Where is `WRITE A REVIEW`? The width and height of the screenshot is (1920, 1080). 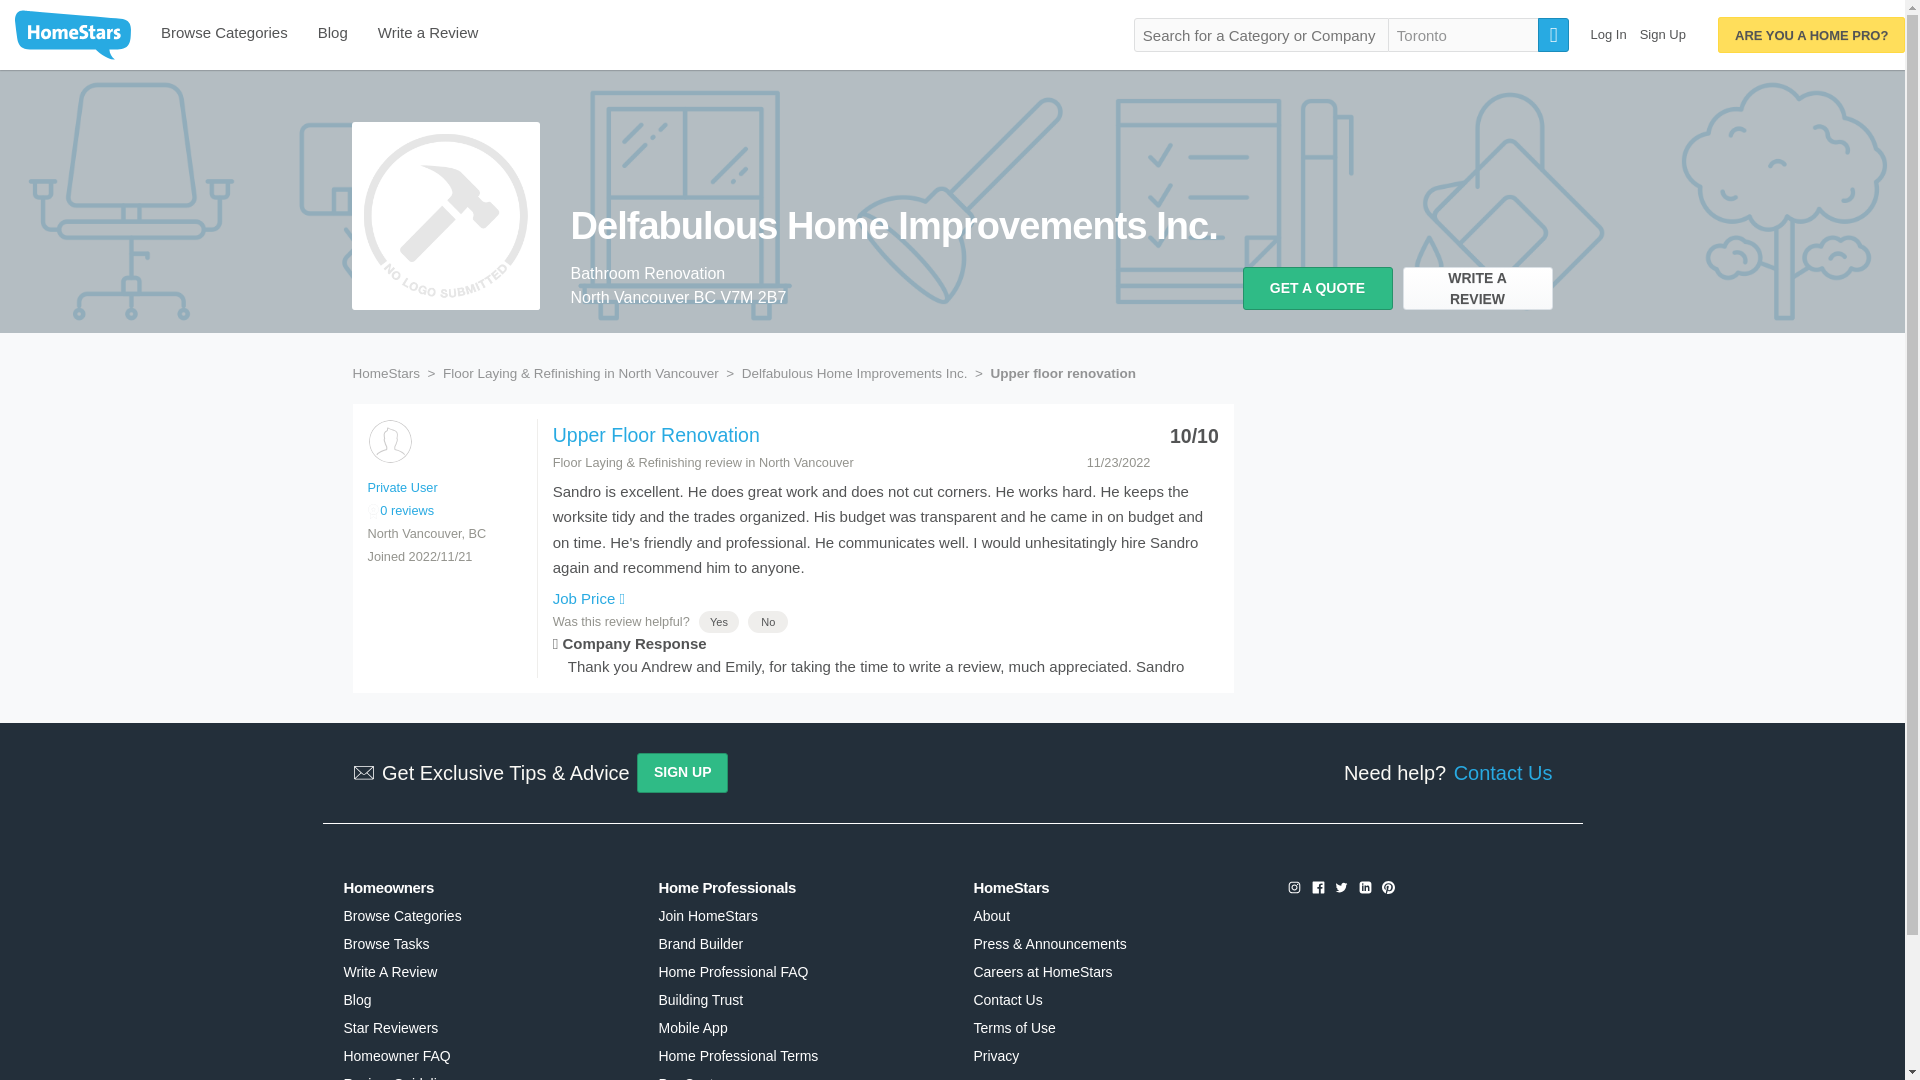 WRITE A REVIEW is located at coordinates (1476, 287).